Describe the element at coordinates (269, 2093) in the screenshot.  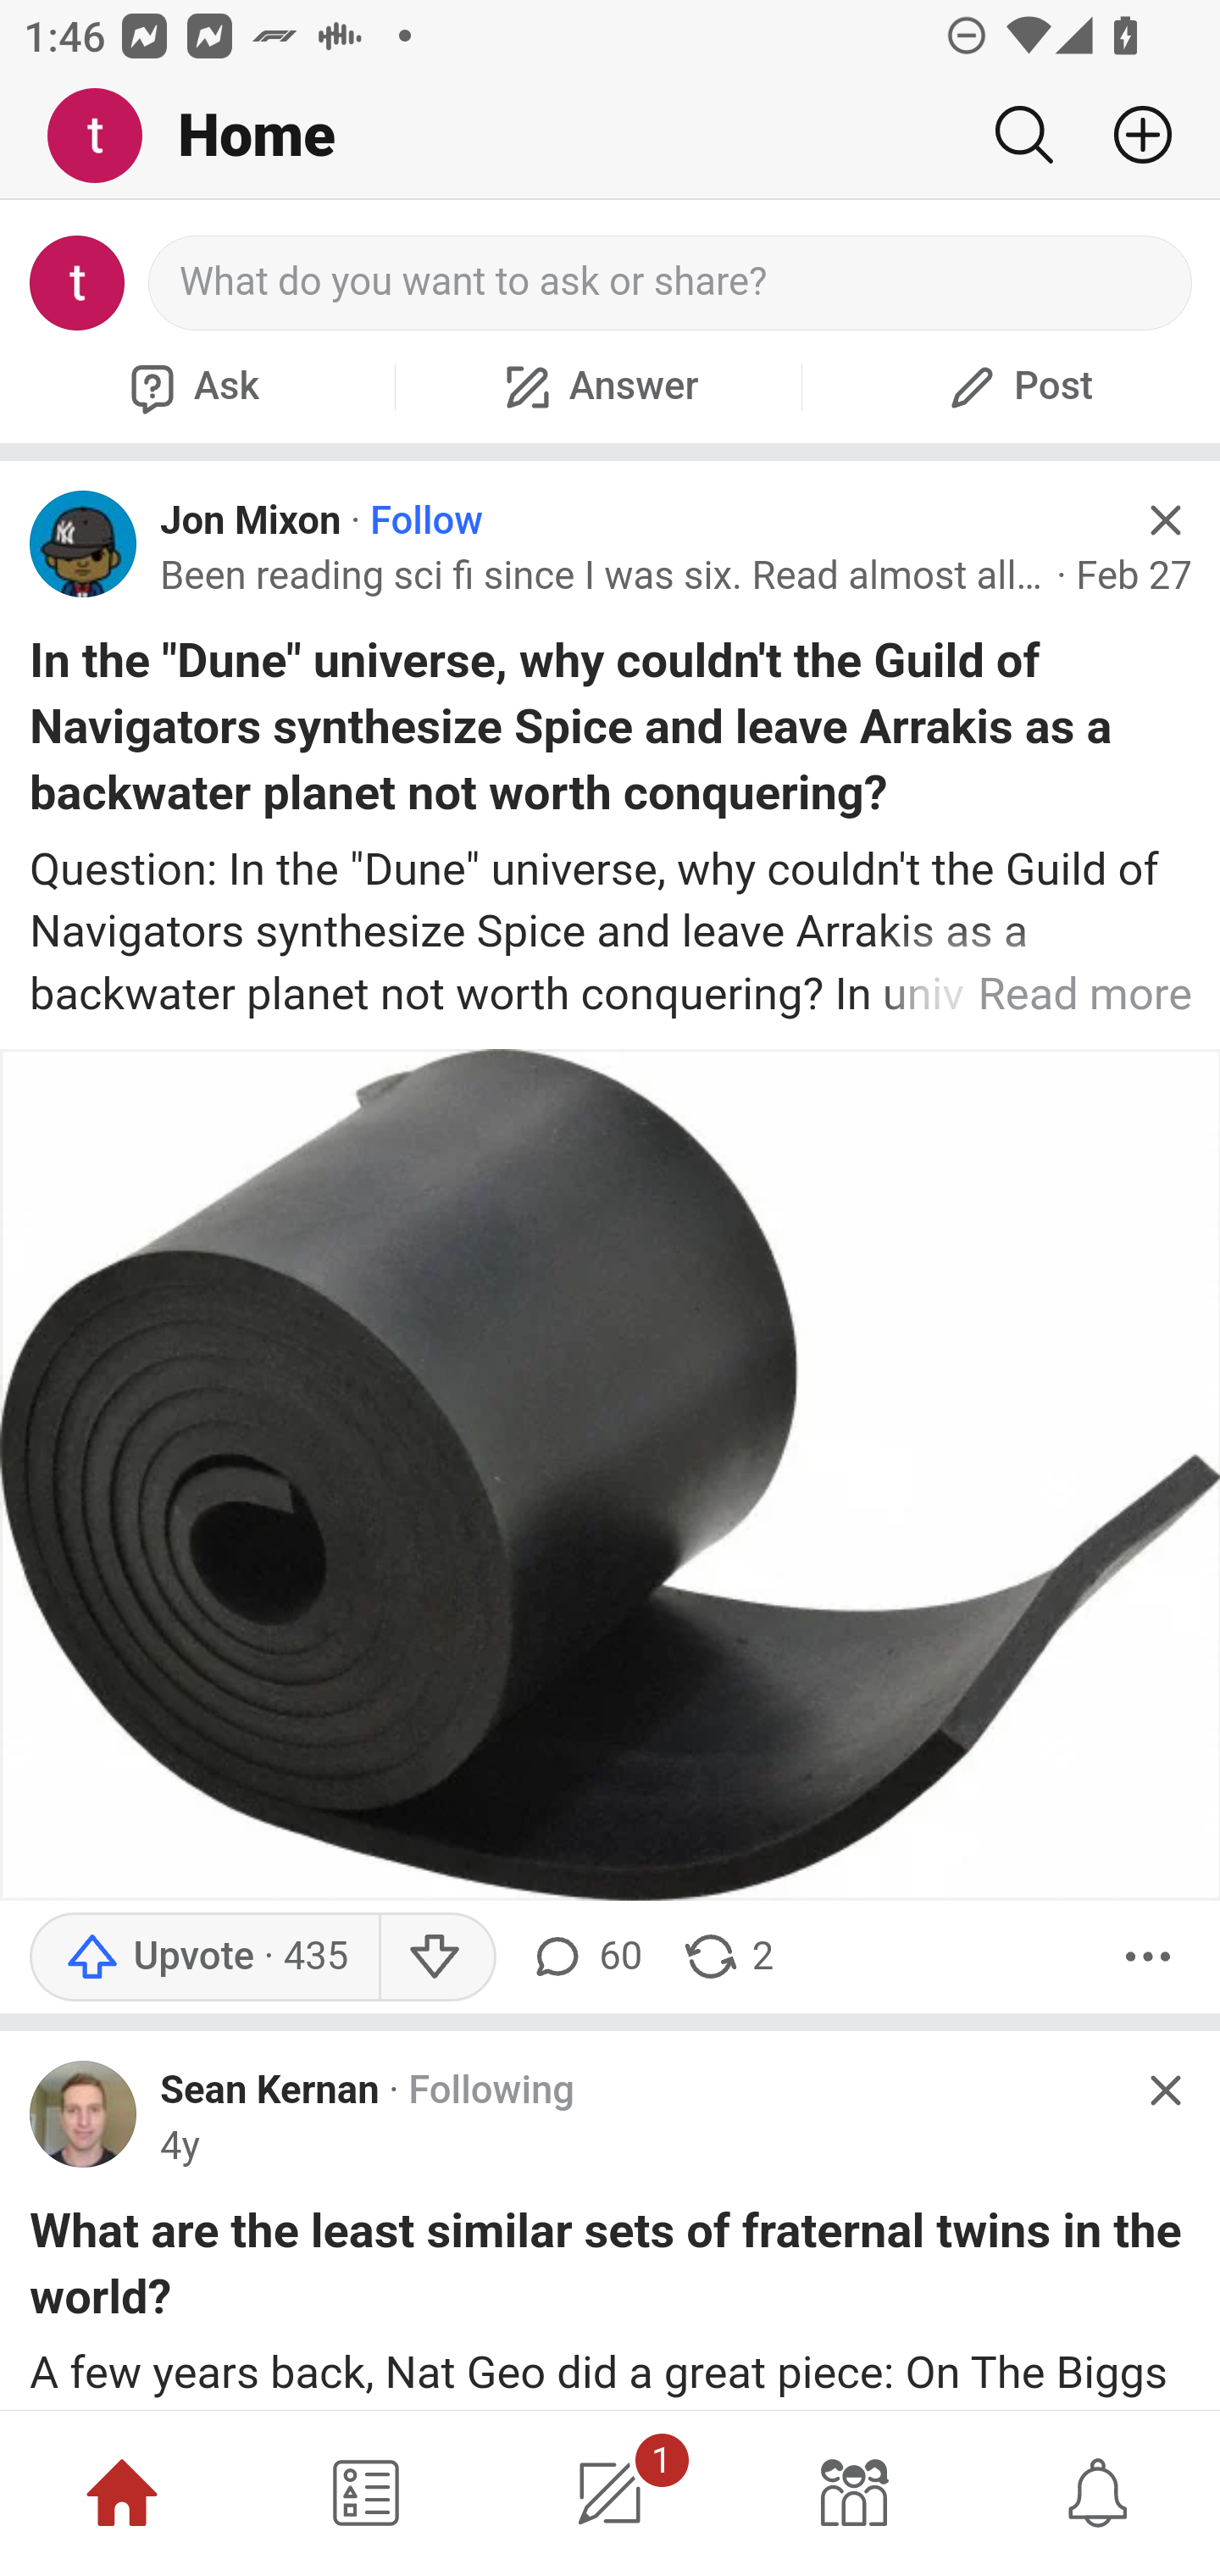
I see `Sean Kernan` at that location.